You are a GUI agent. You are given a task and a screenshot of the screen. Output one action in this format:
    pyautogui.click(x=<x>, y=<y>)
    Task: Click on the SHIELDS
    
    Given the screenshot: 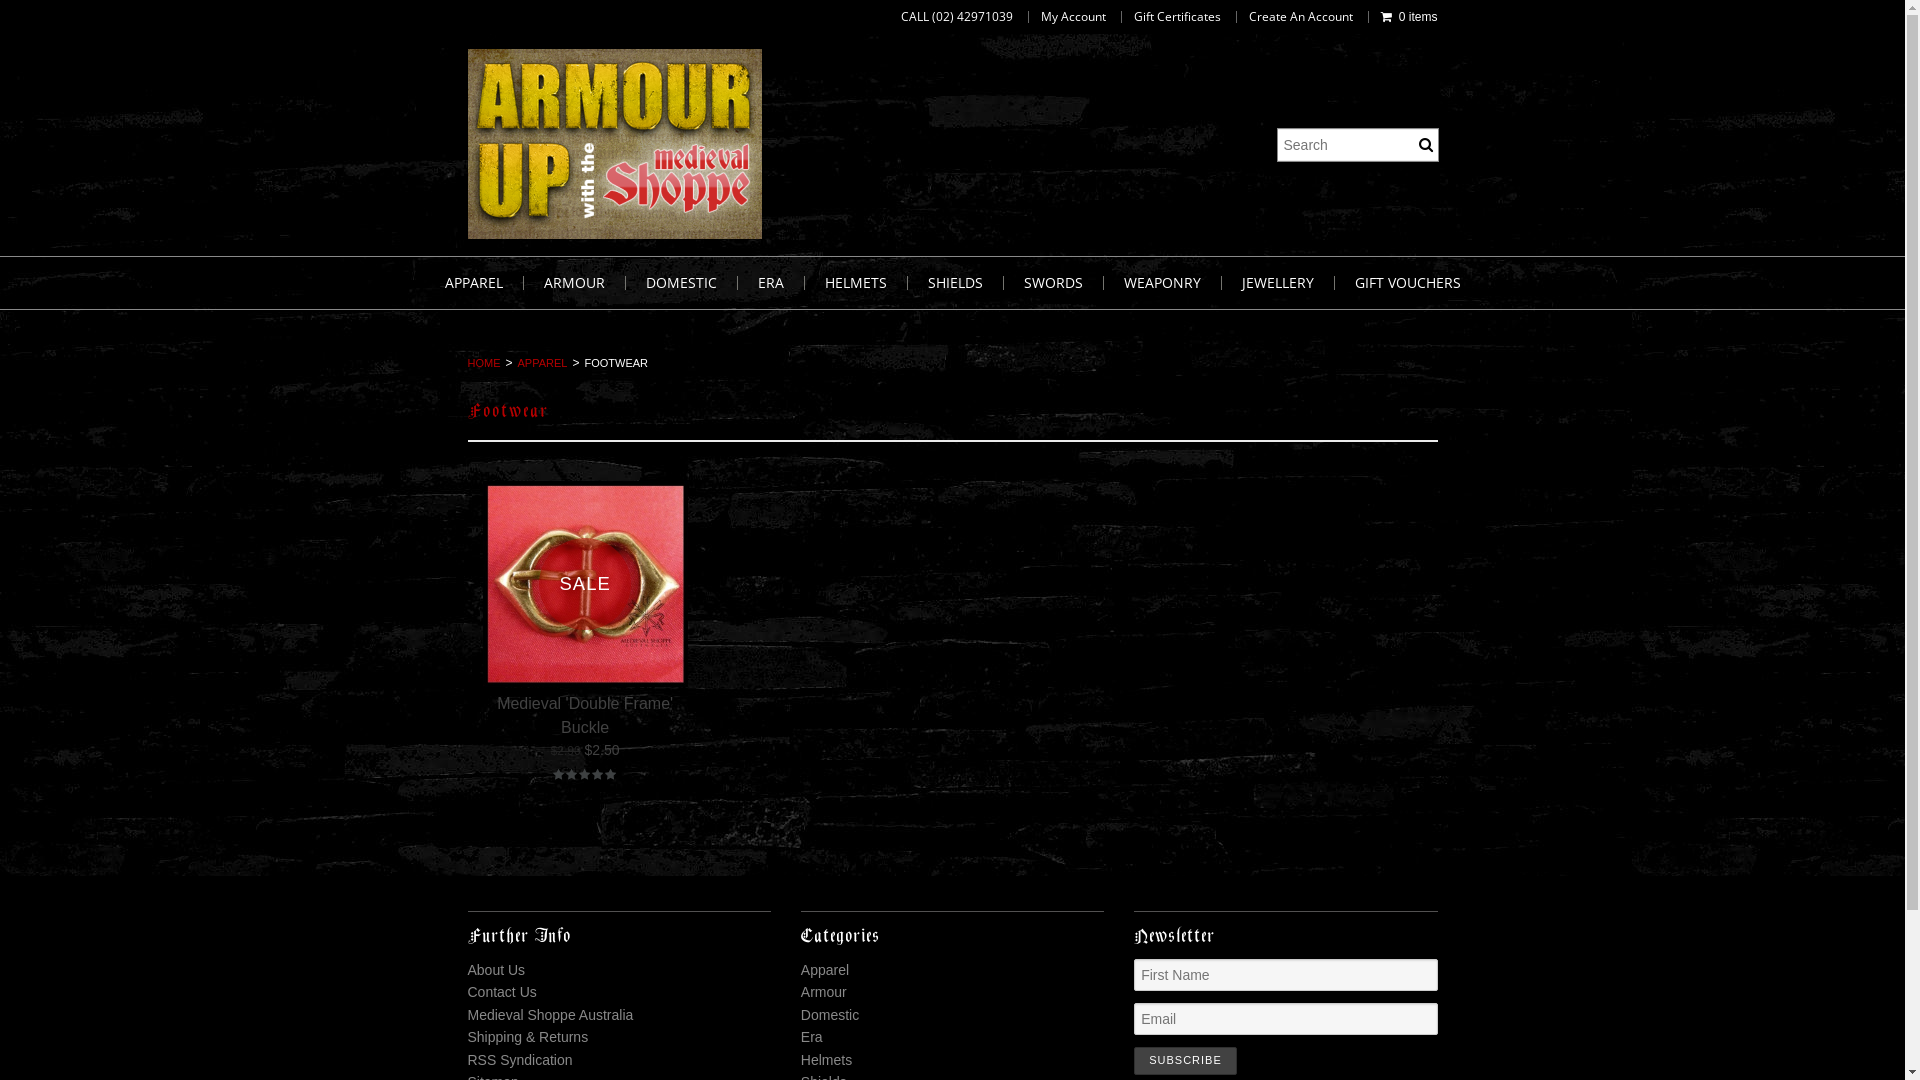 What is the action you would take?
    pyautogui.click(x=956, y=283)
    